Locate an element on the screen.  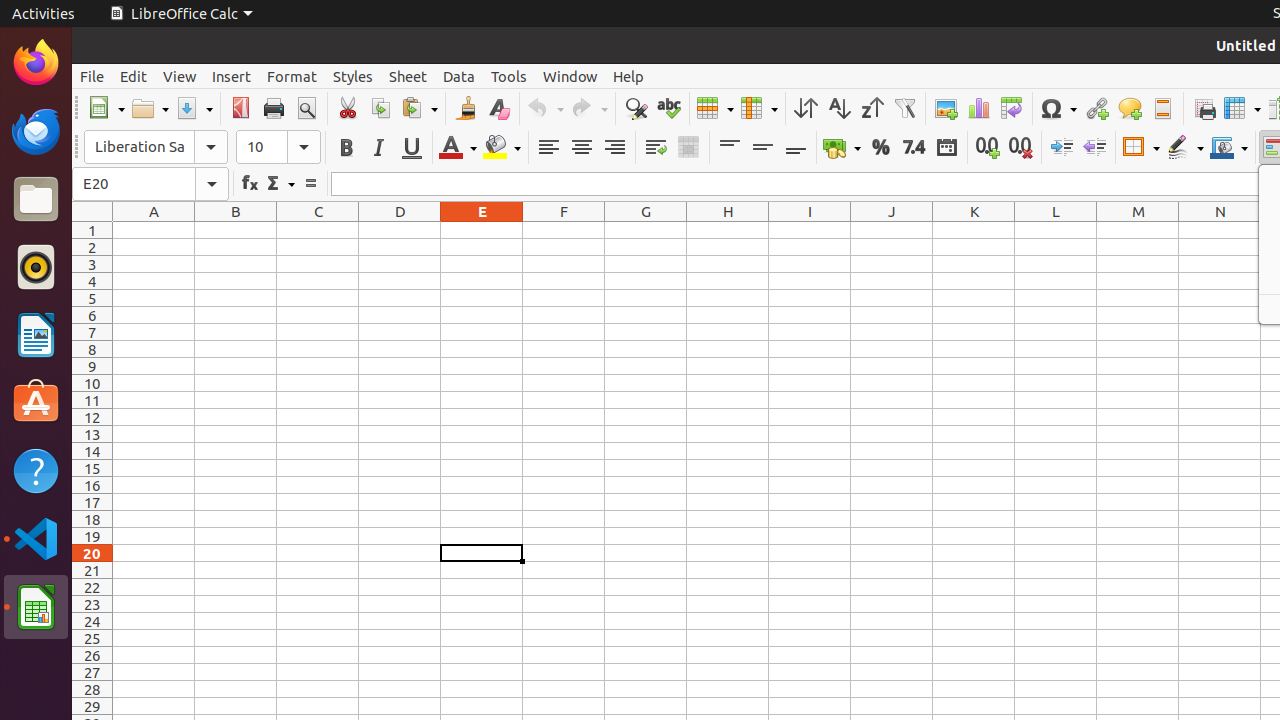
Visual Studio Code is located at coordinates (36, 538).